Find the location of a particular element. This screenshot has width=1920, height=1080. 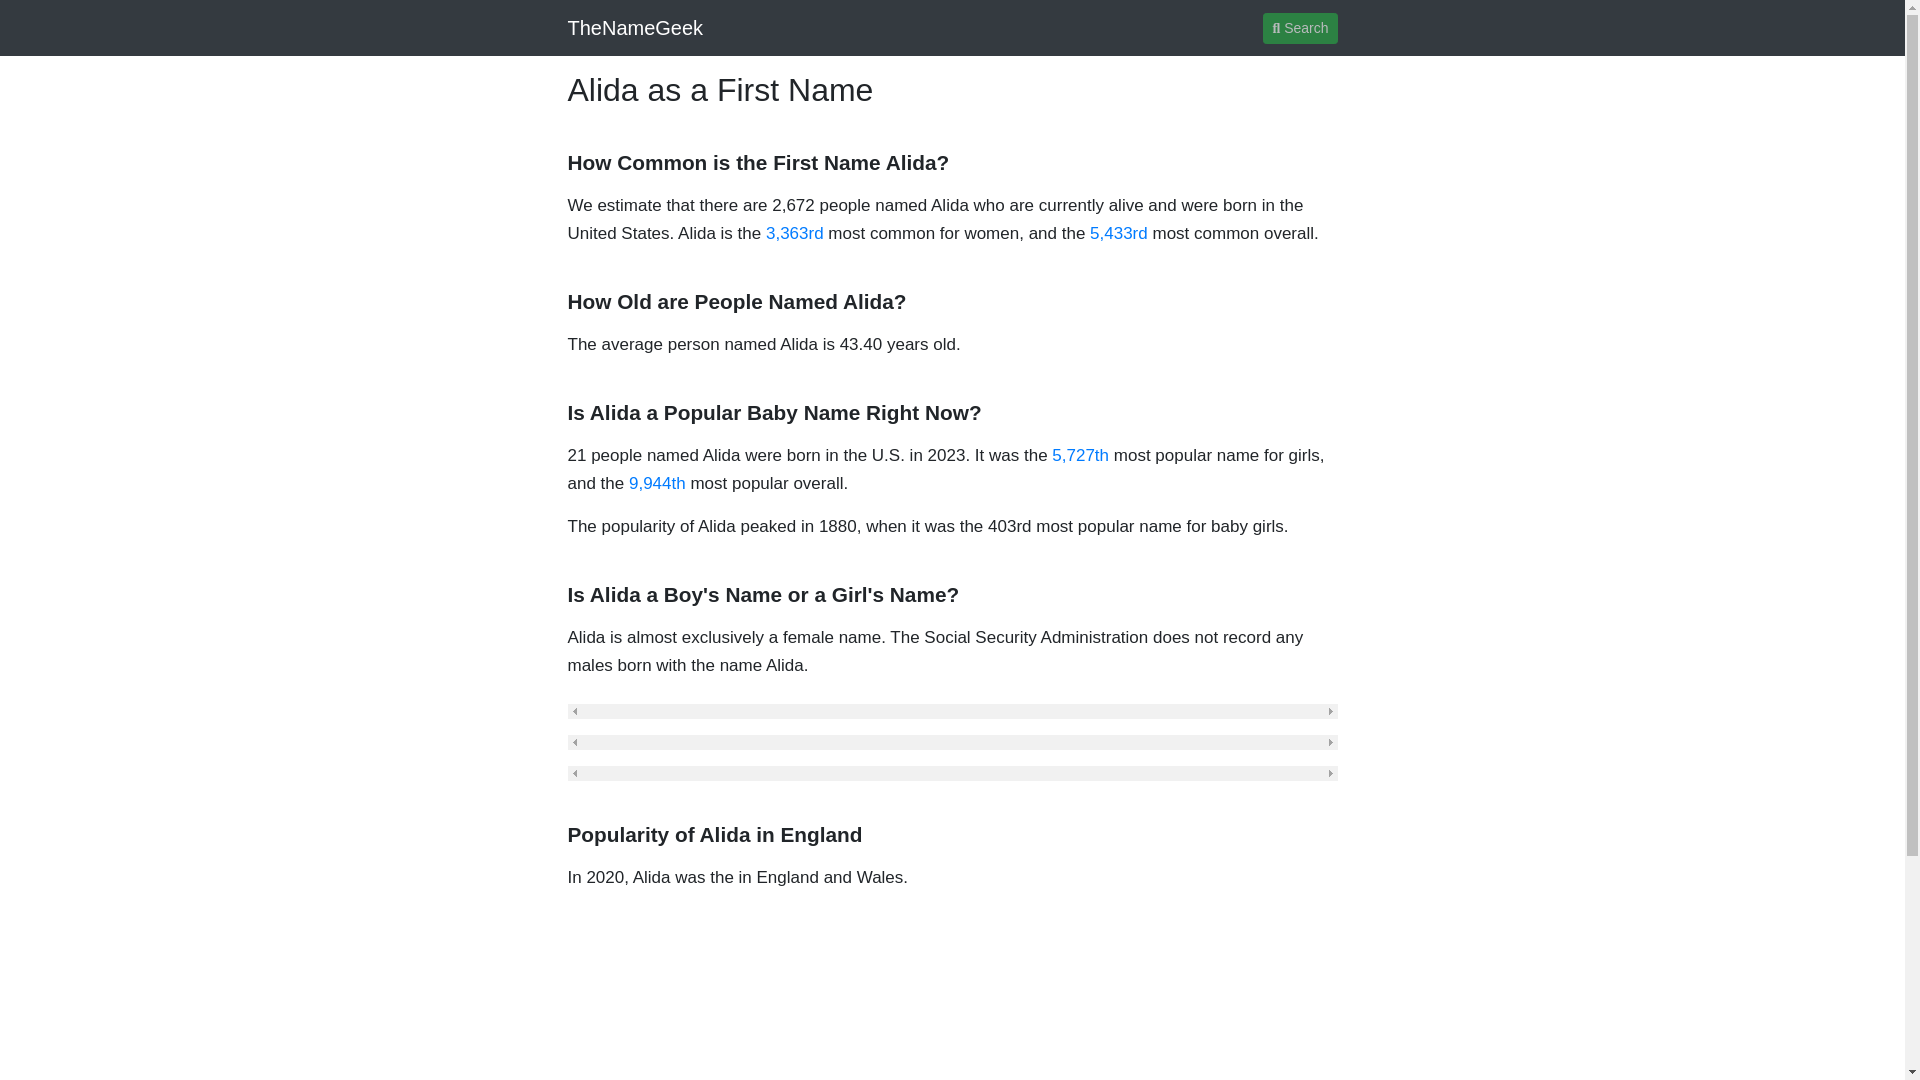

9,944th is located at coordinates (657, 483).